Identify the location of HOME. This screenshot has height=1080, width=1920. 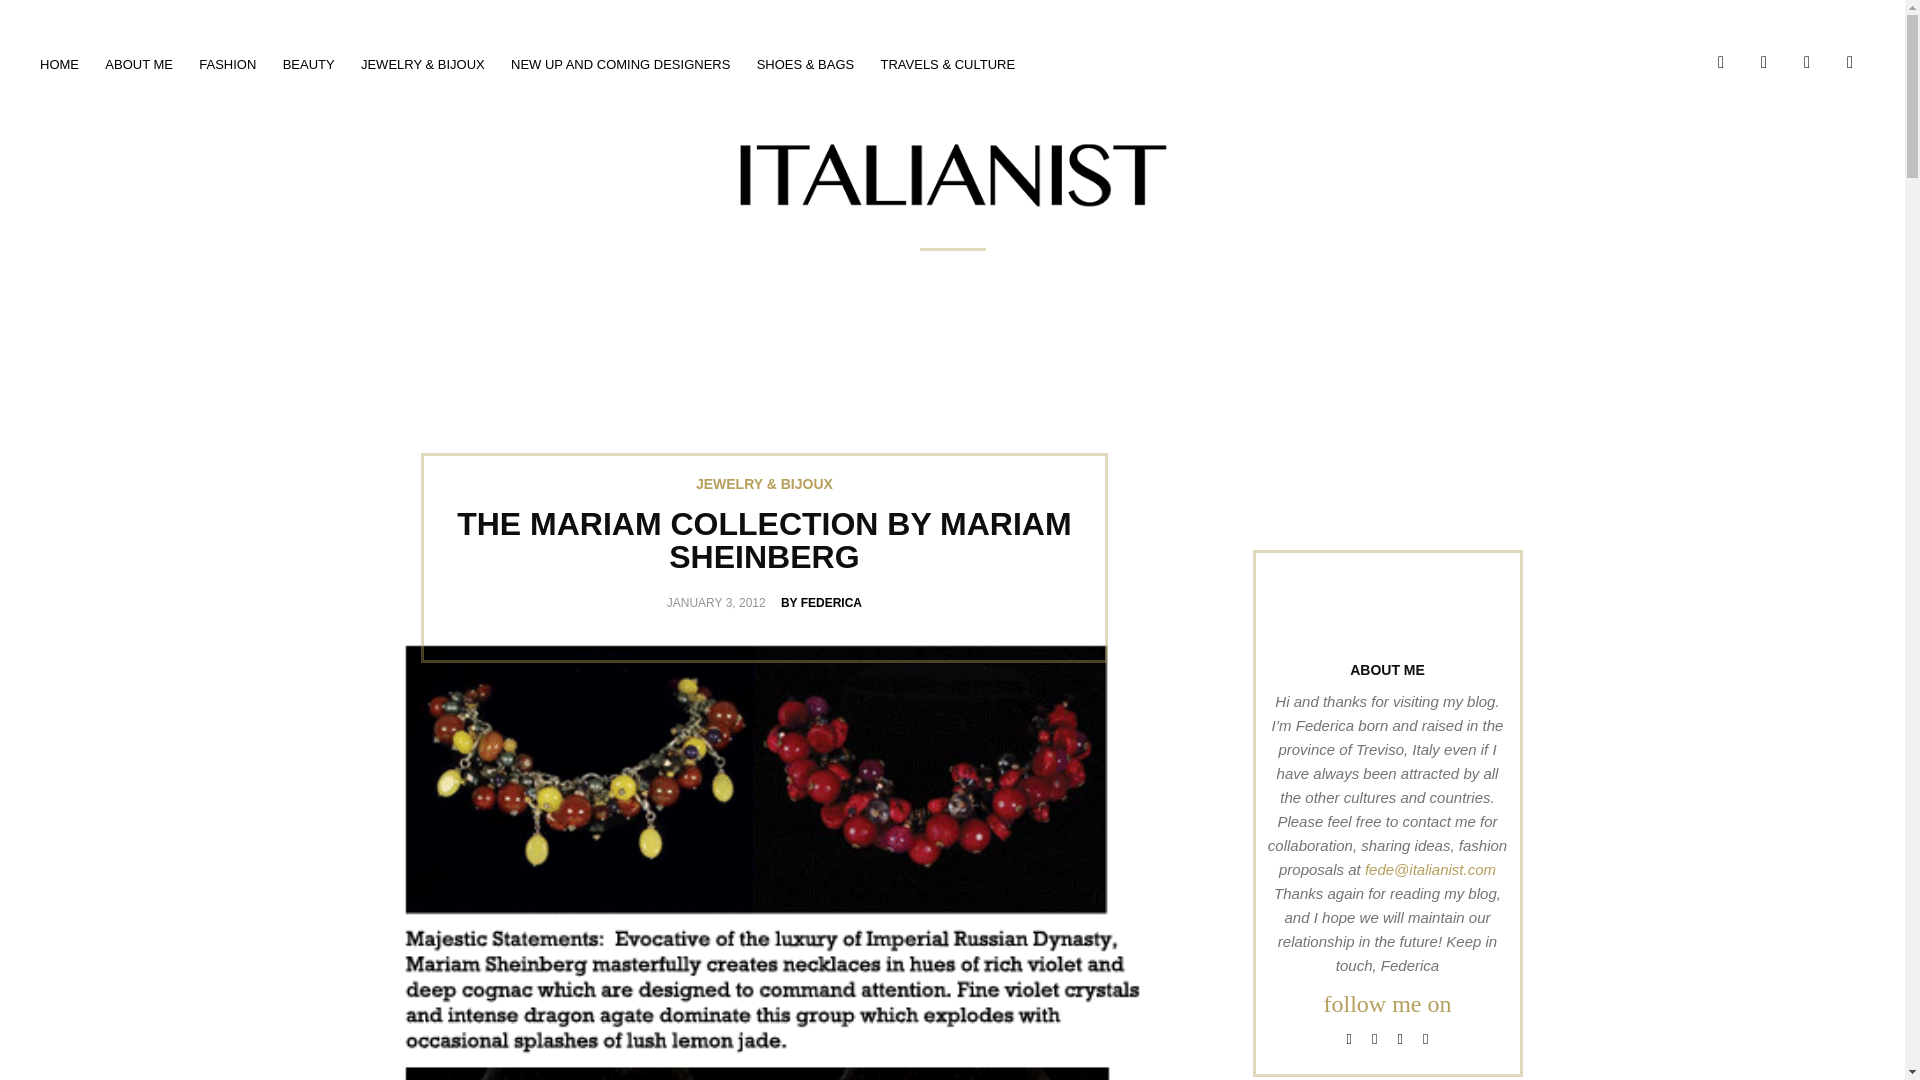
(59, 64).